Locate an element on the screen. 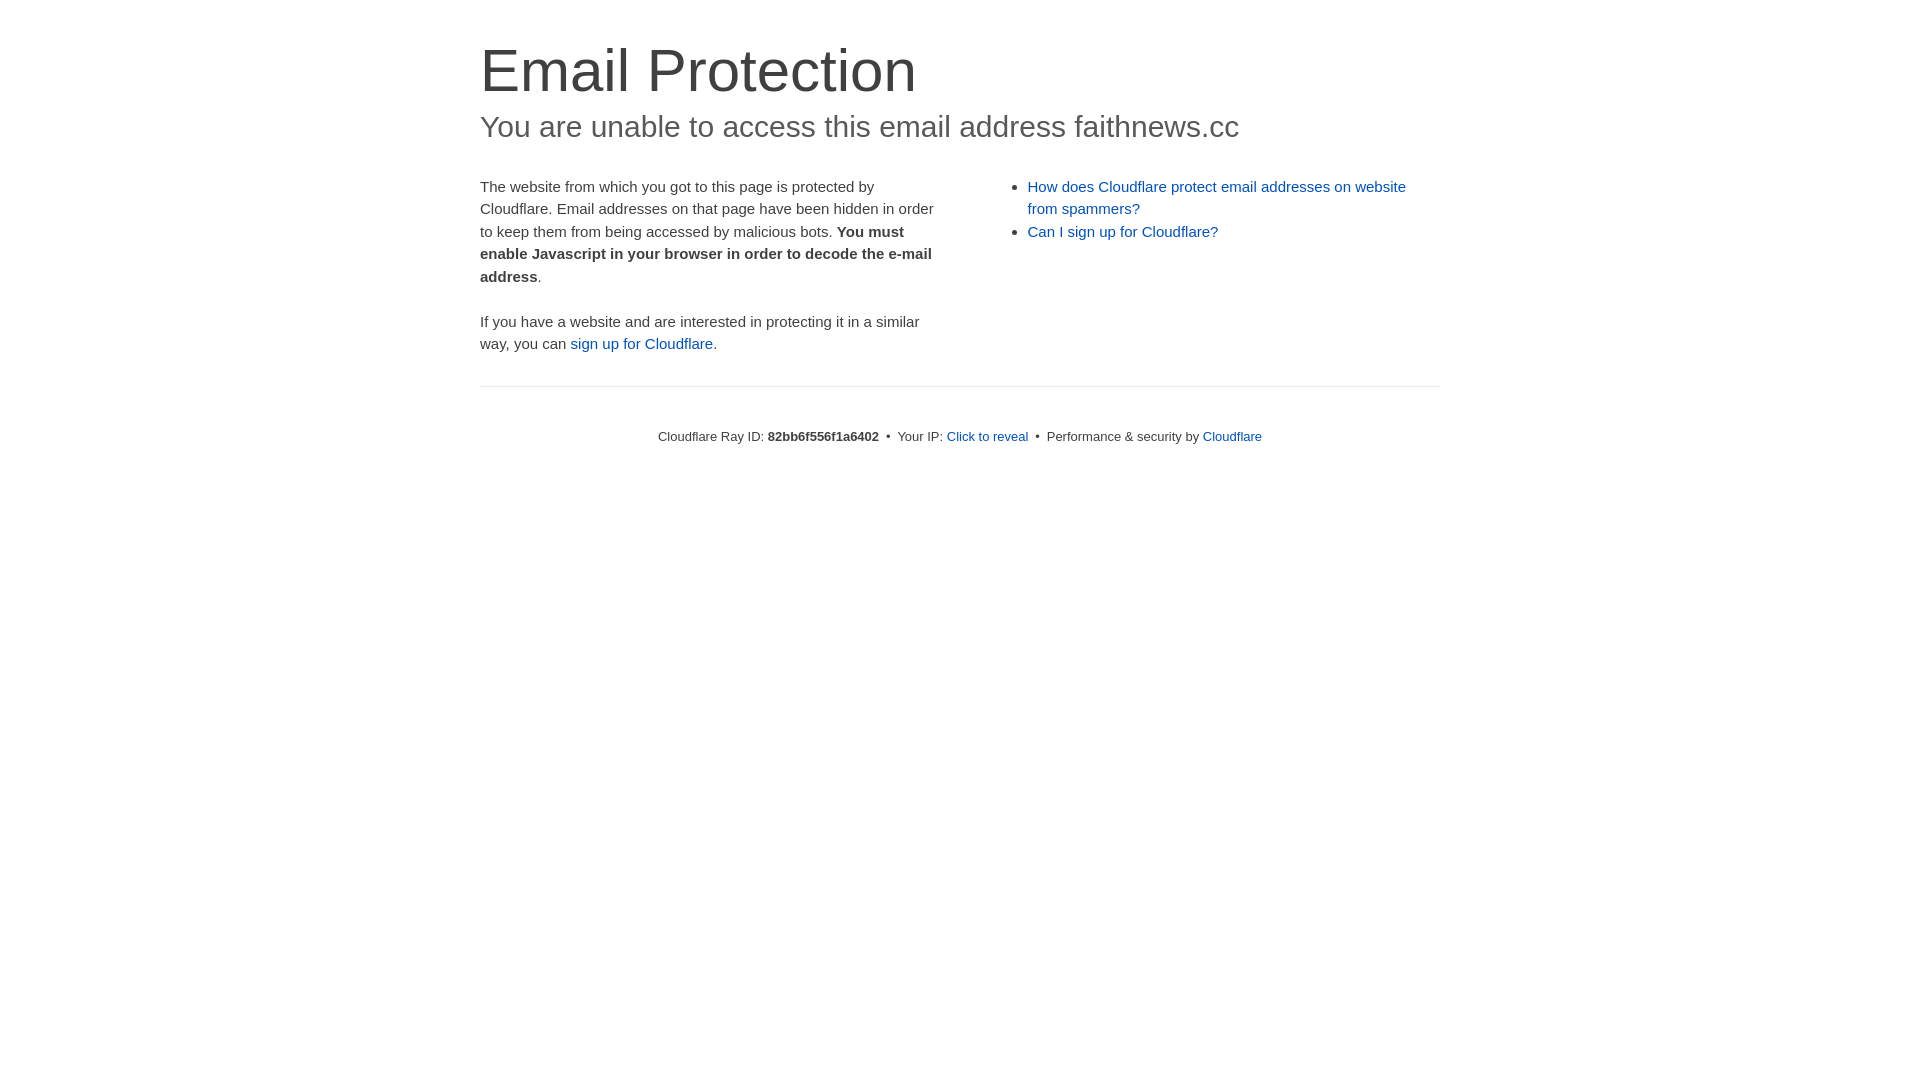  Can I sign up for Cloudflare? is located at coordinates (1124, 232).